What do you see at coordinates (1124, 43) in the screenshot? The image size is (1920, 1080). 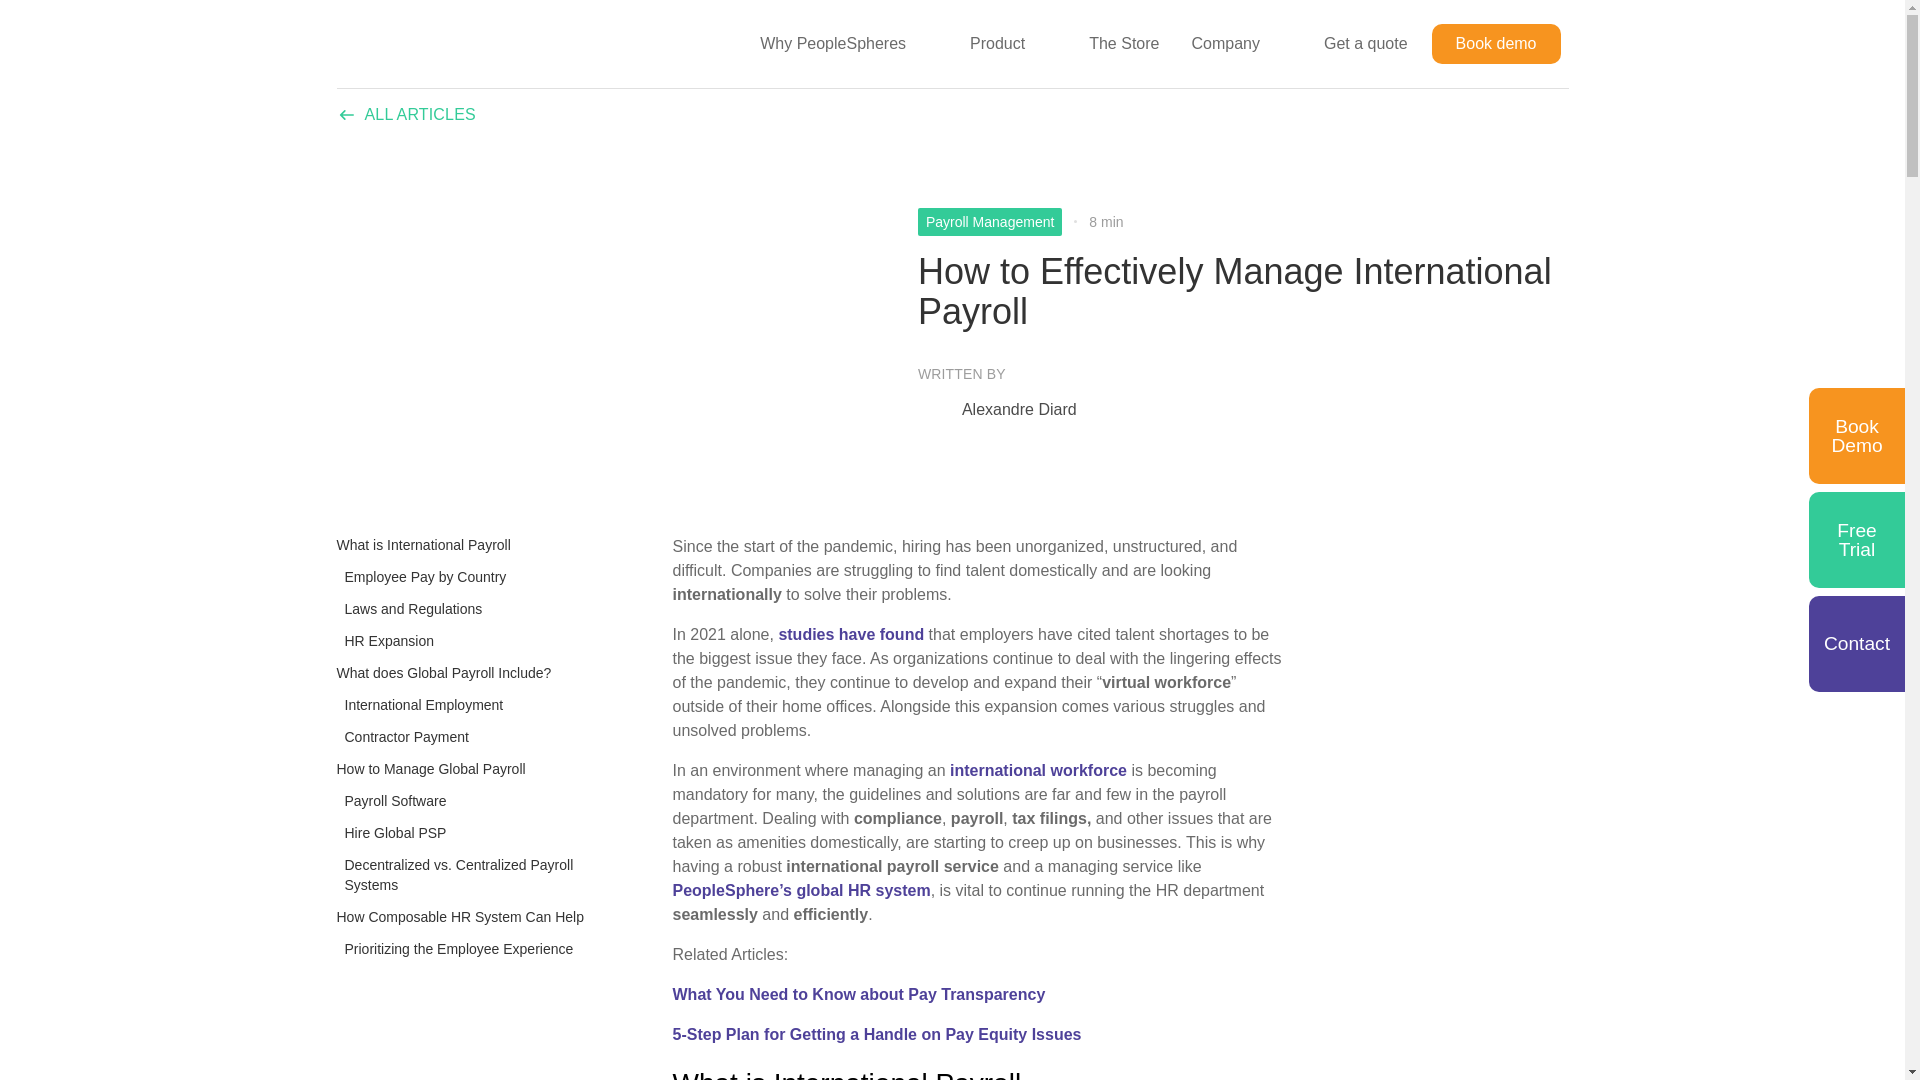 I see `The Store` at bounding box center [1124, 43].